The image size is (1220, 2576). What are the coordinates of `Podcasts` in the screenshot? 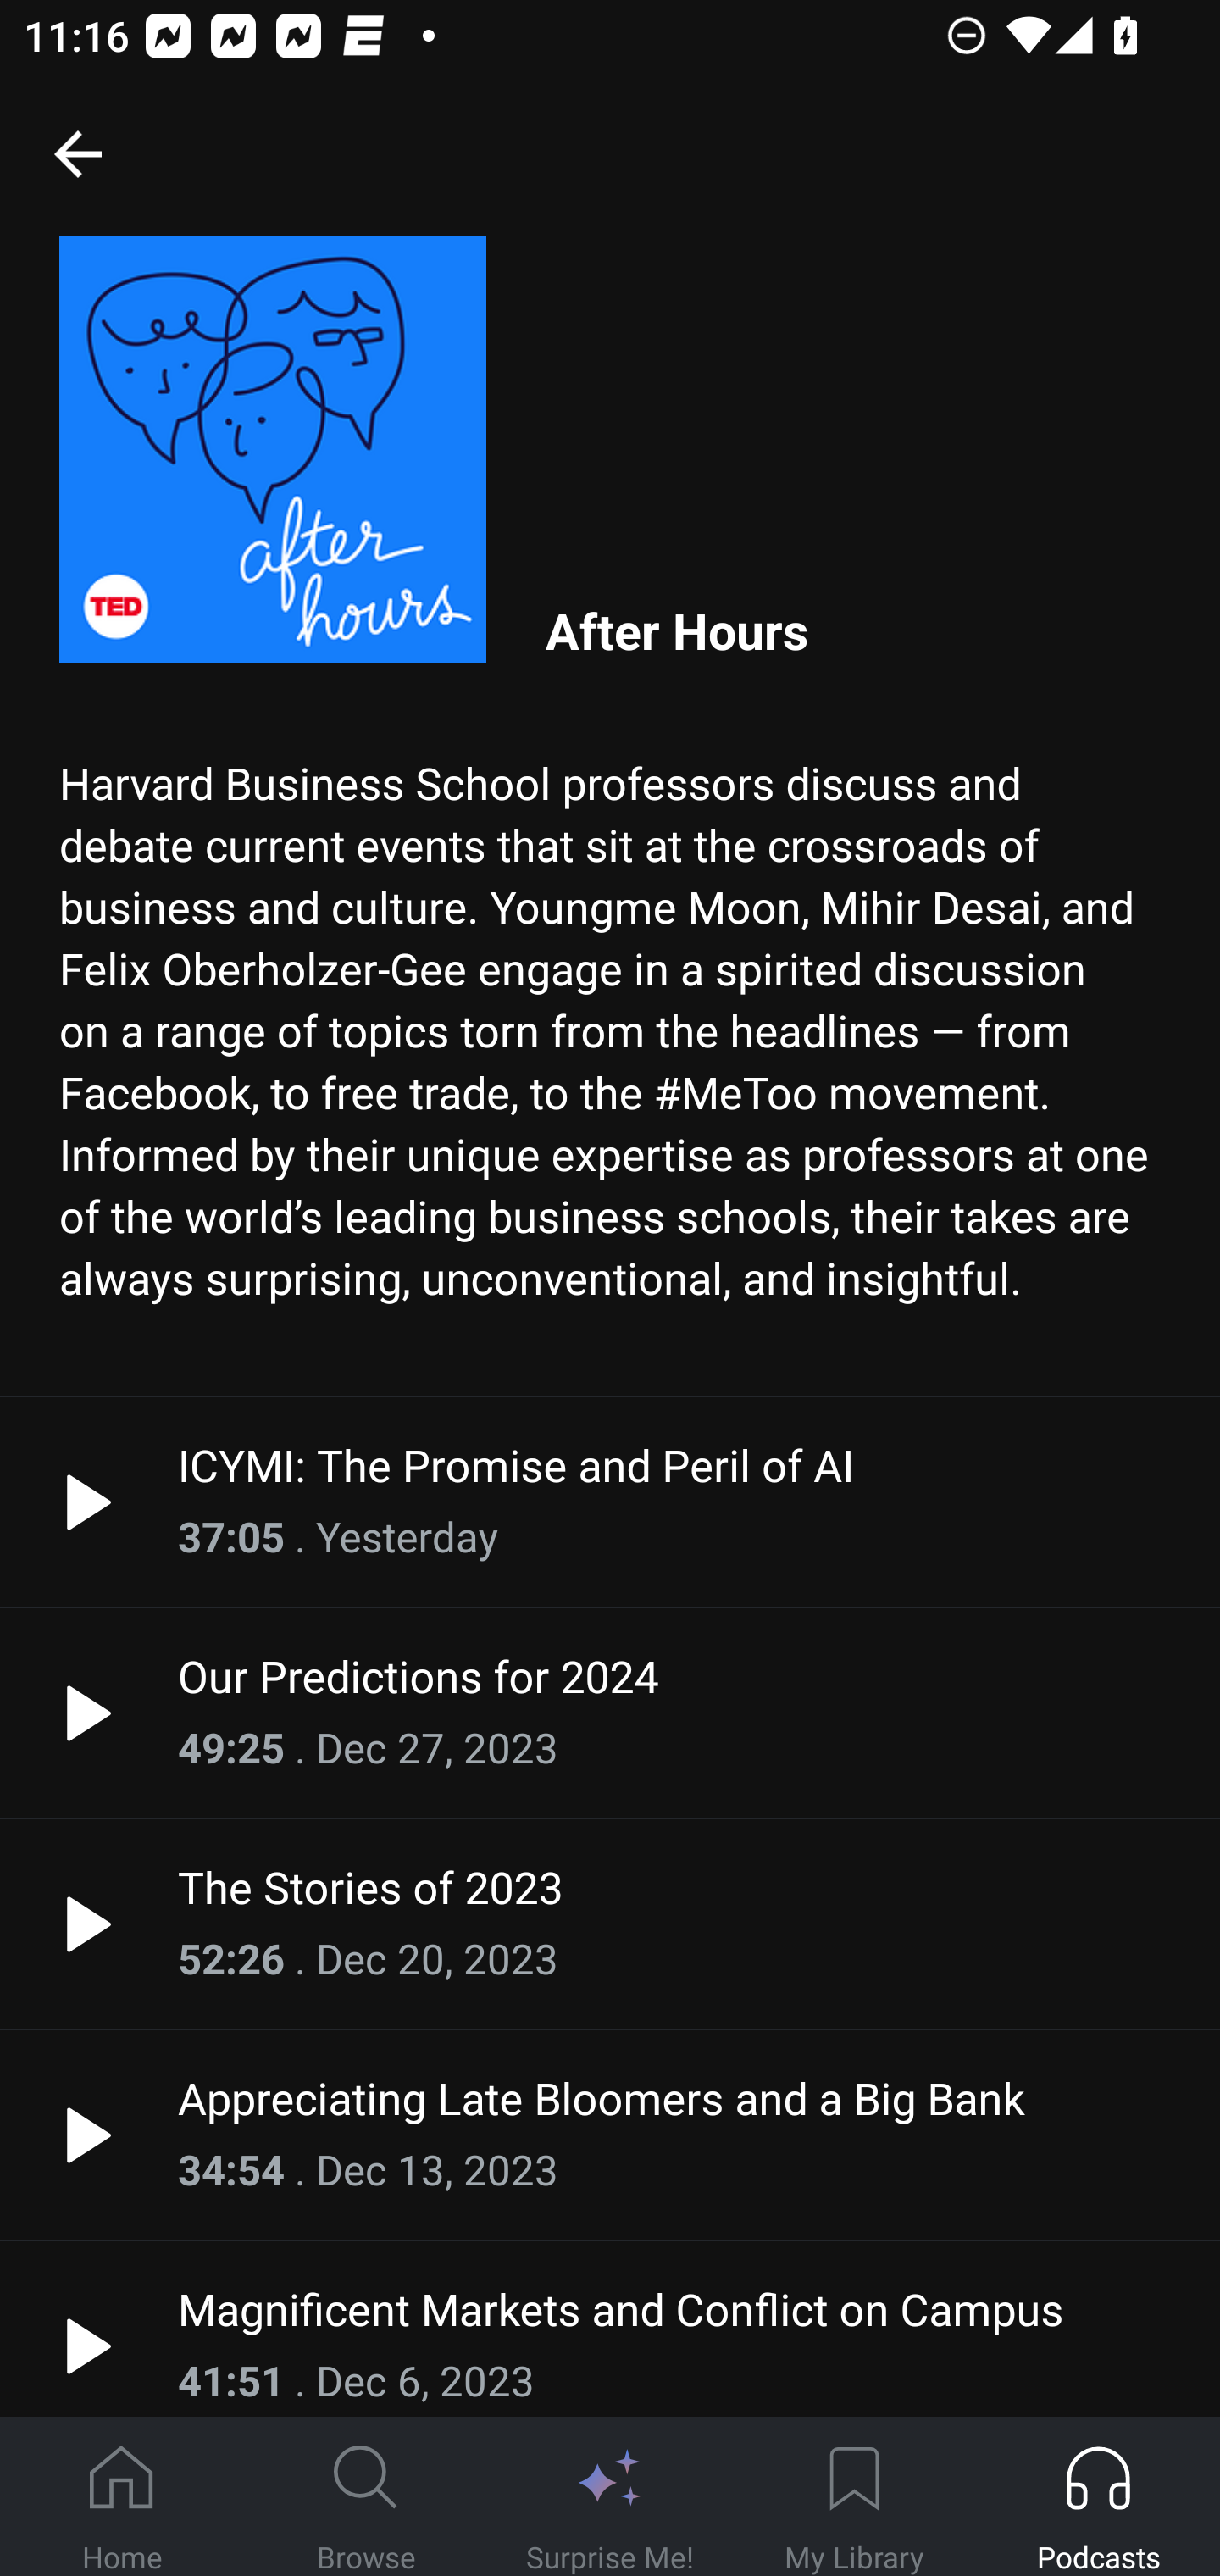 It's located at (1098, 2497).